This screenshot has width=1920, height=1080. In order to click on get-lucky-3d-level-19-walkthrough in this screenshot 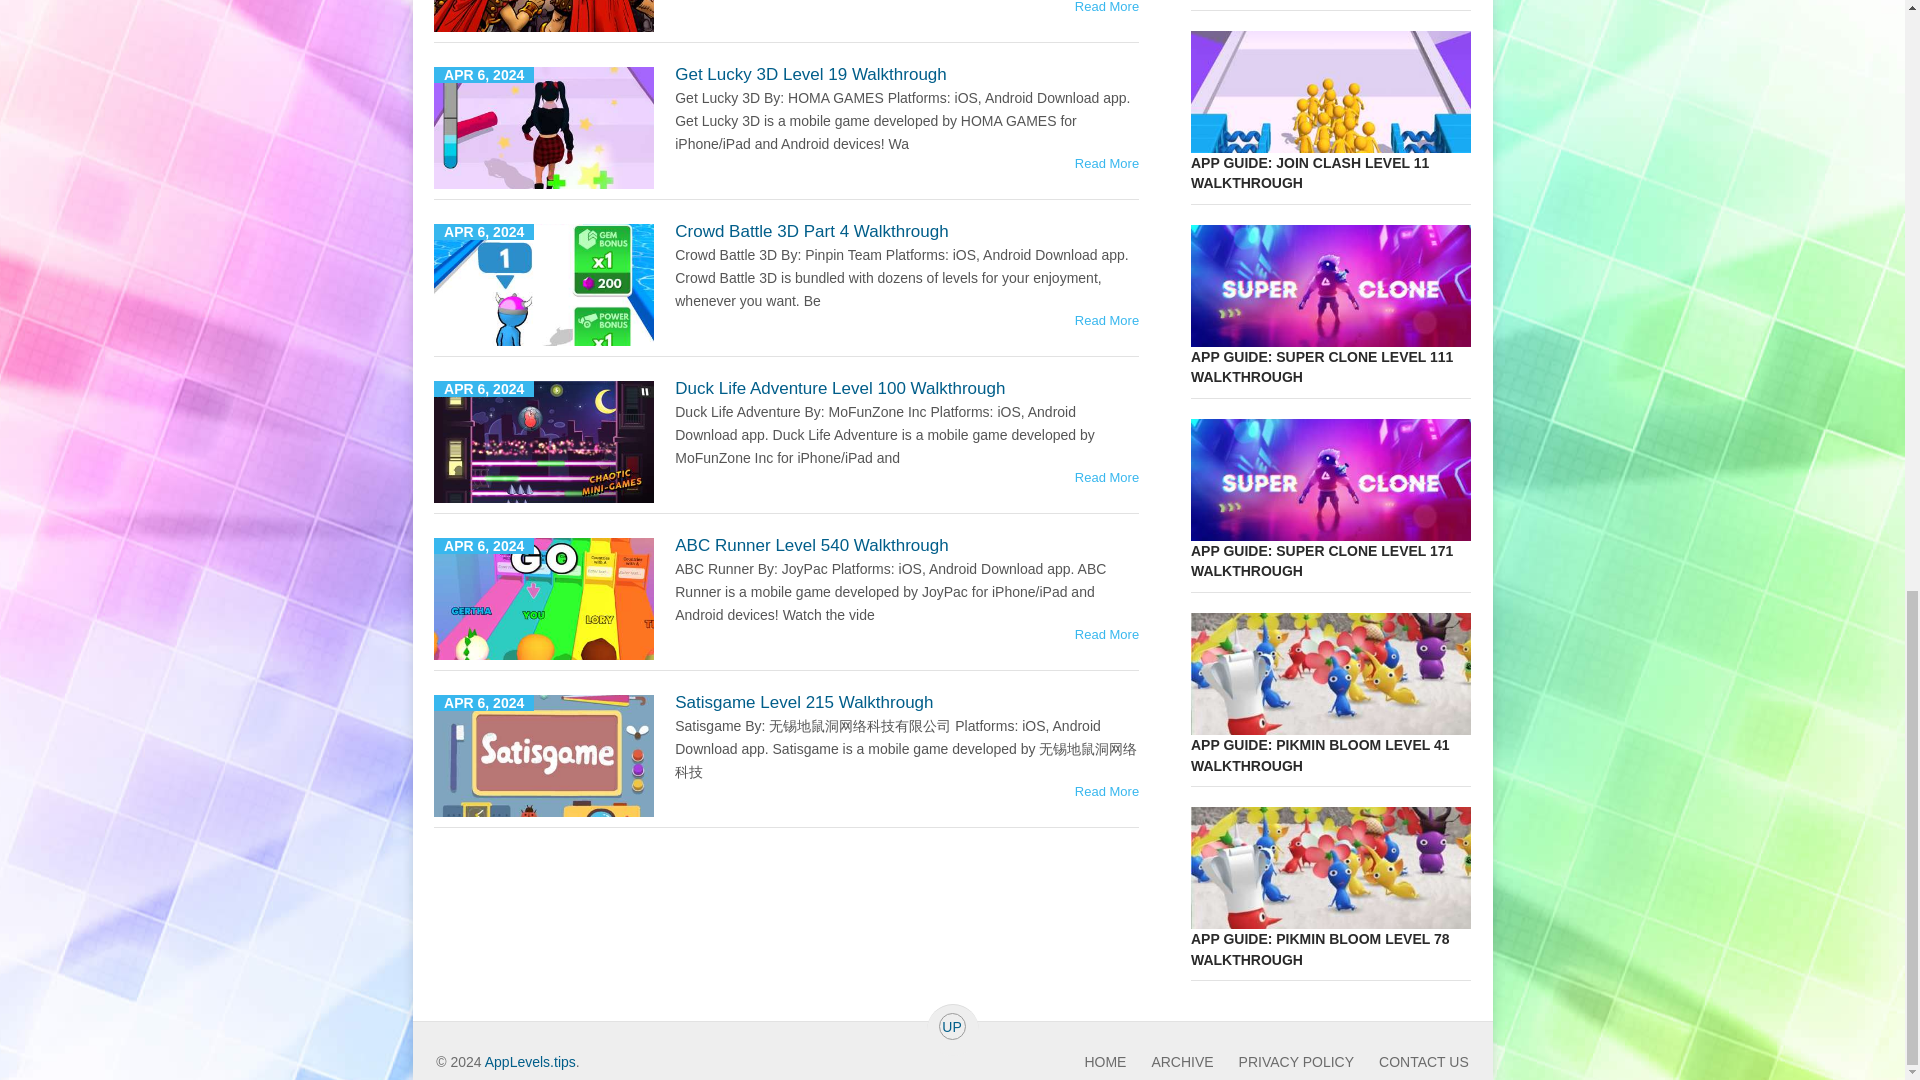, I will do `click(544, 128)`.